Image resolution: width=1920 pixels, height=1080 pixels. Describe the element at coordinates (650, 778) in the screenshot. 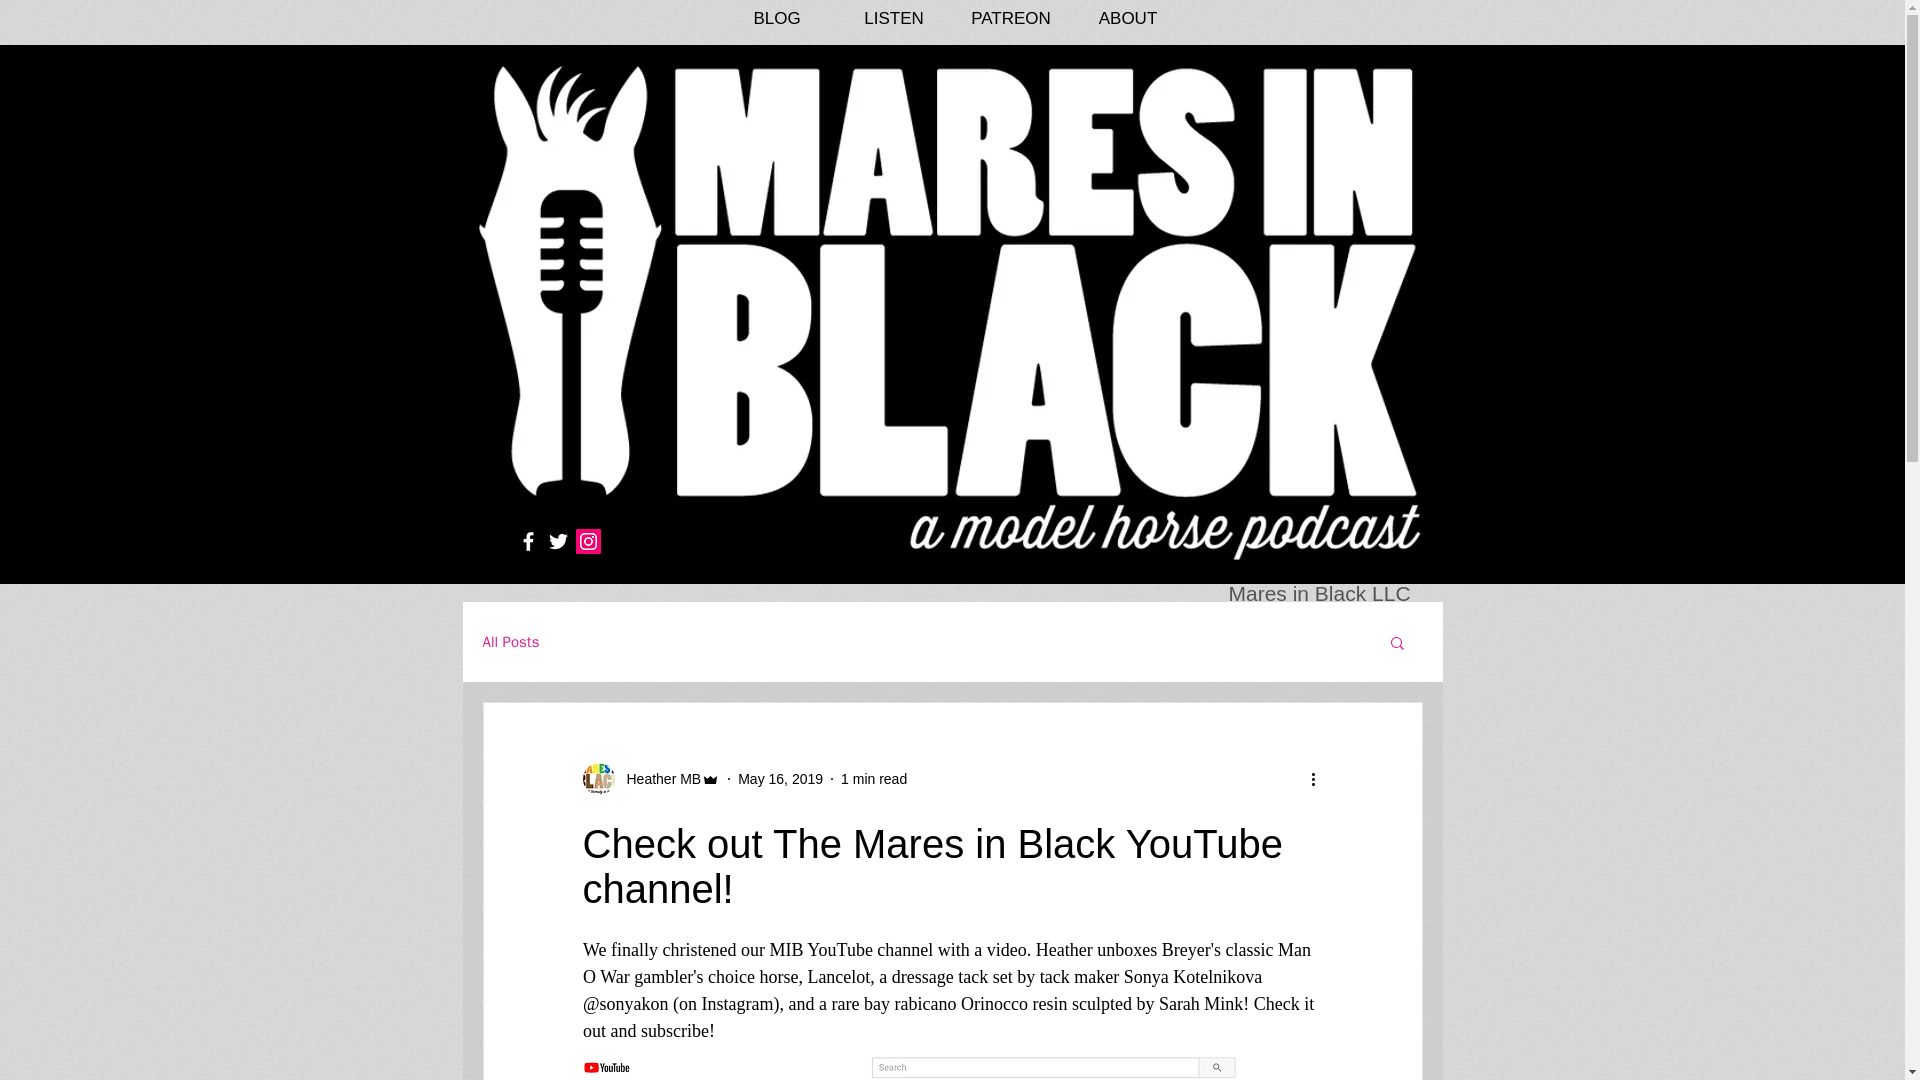

I see `Heather MB` at that location.